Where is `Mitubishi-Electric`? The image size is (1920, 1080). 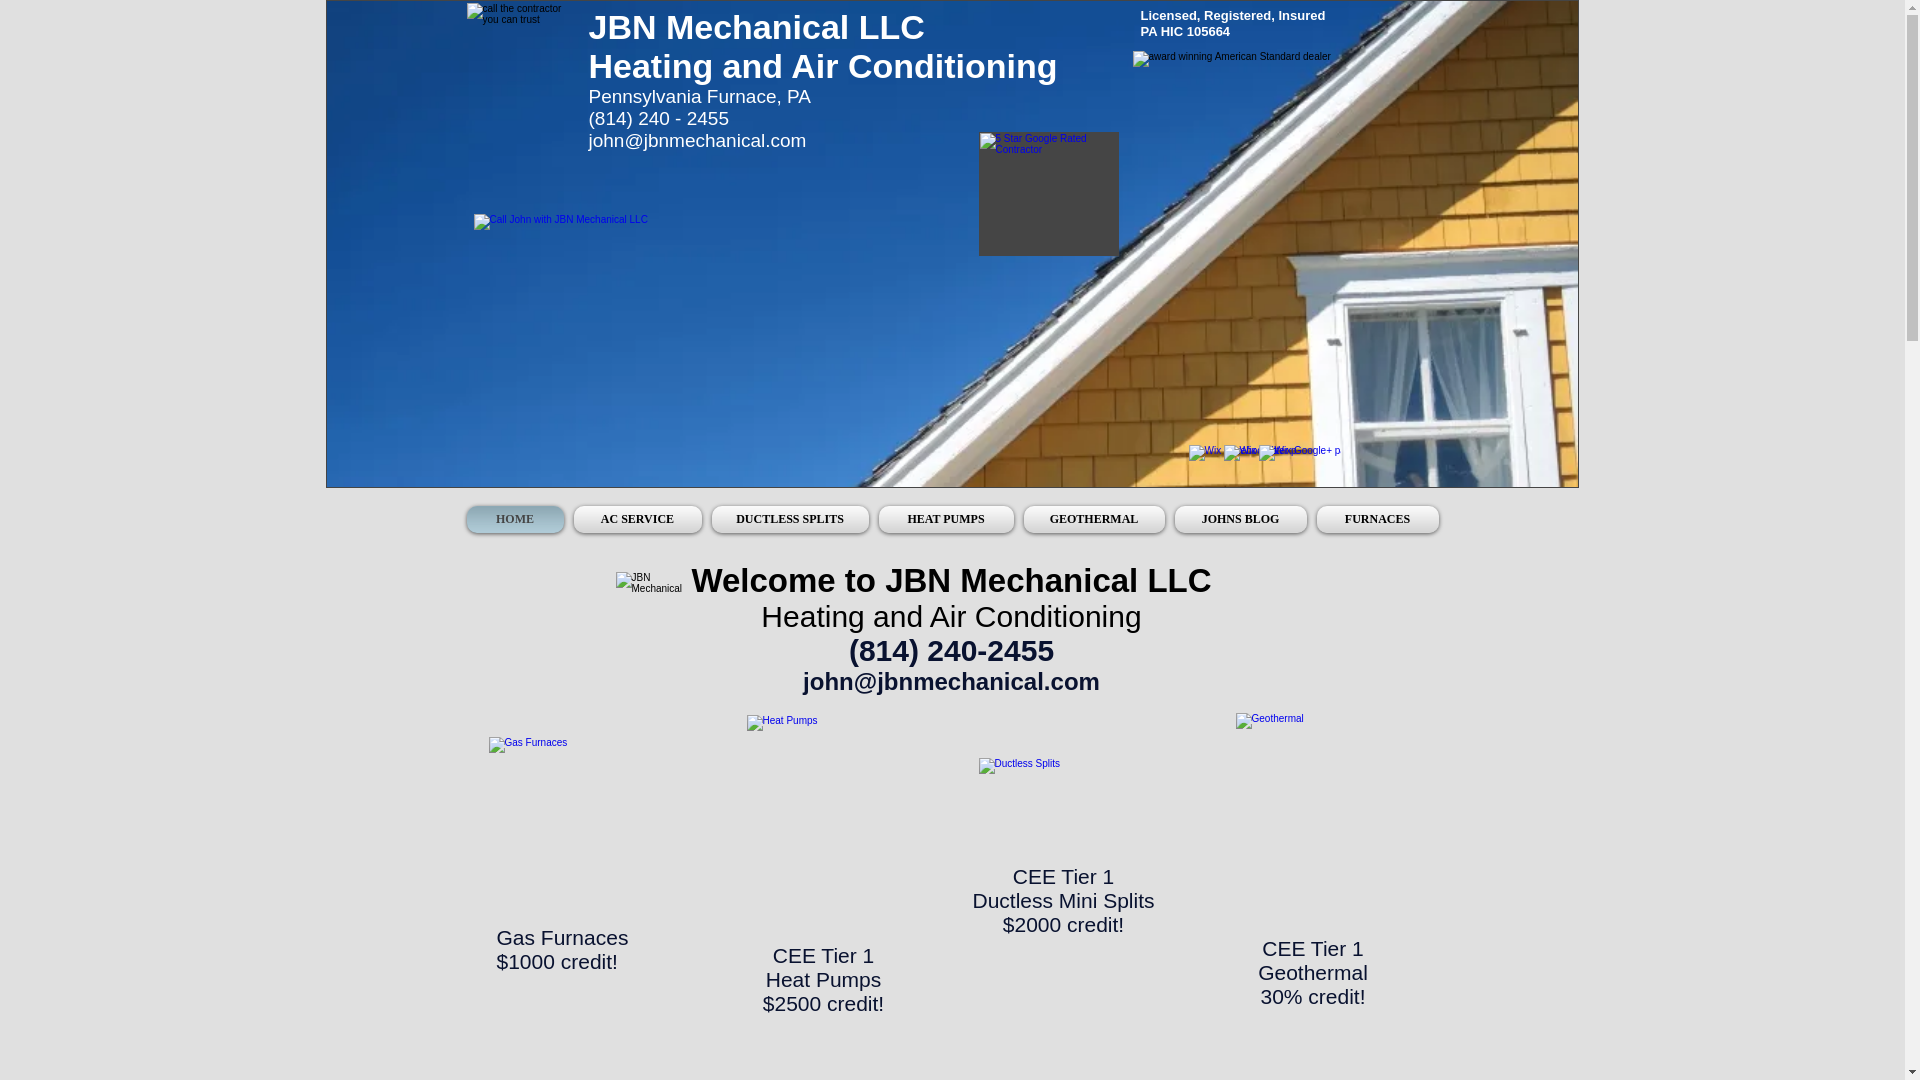 Mitubishi-Electric is located at coordinates (1054, 791).